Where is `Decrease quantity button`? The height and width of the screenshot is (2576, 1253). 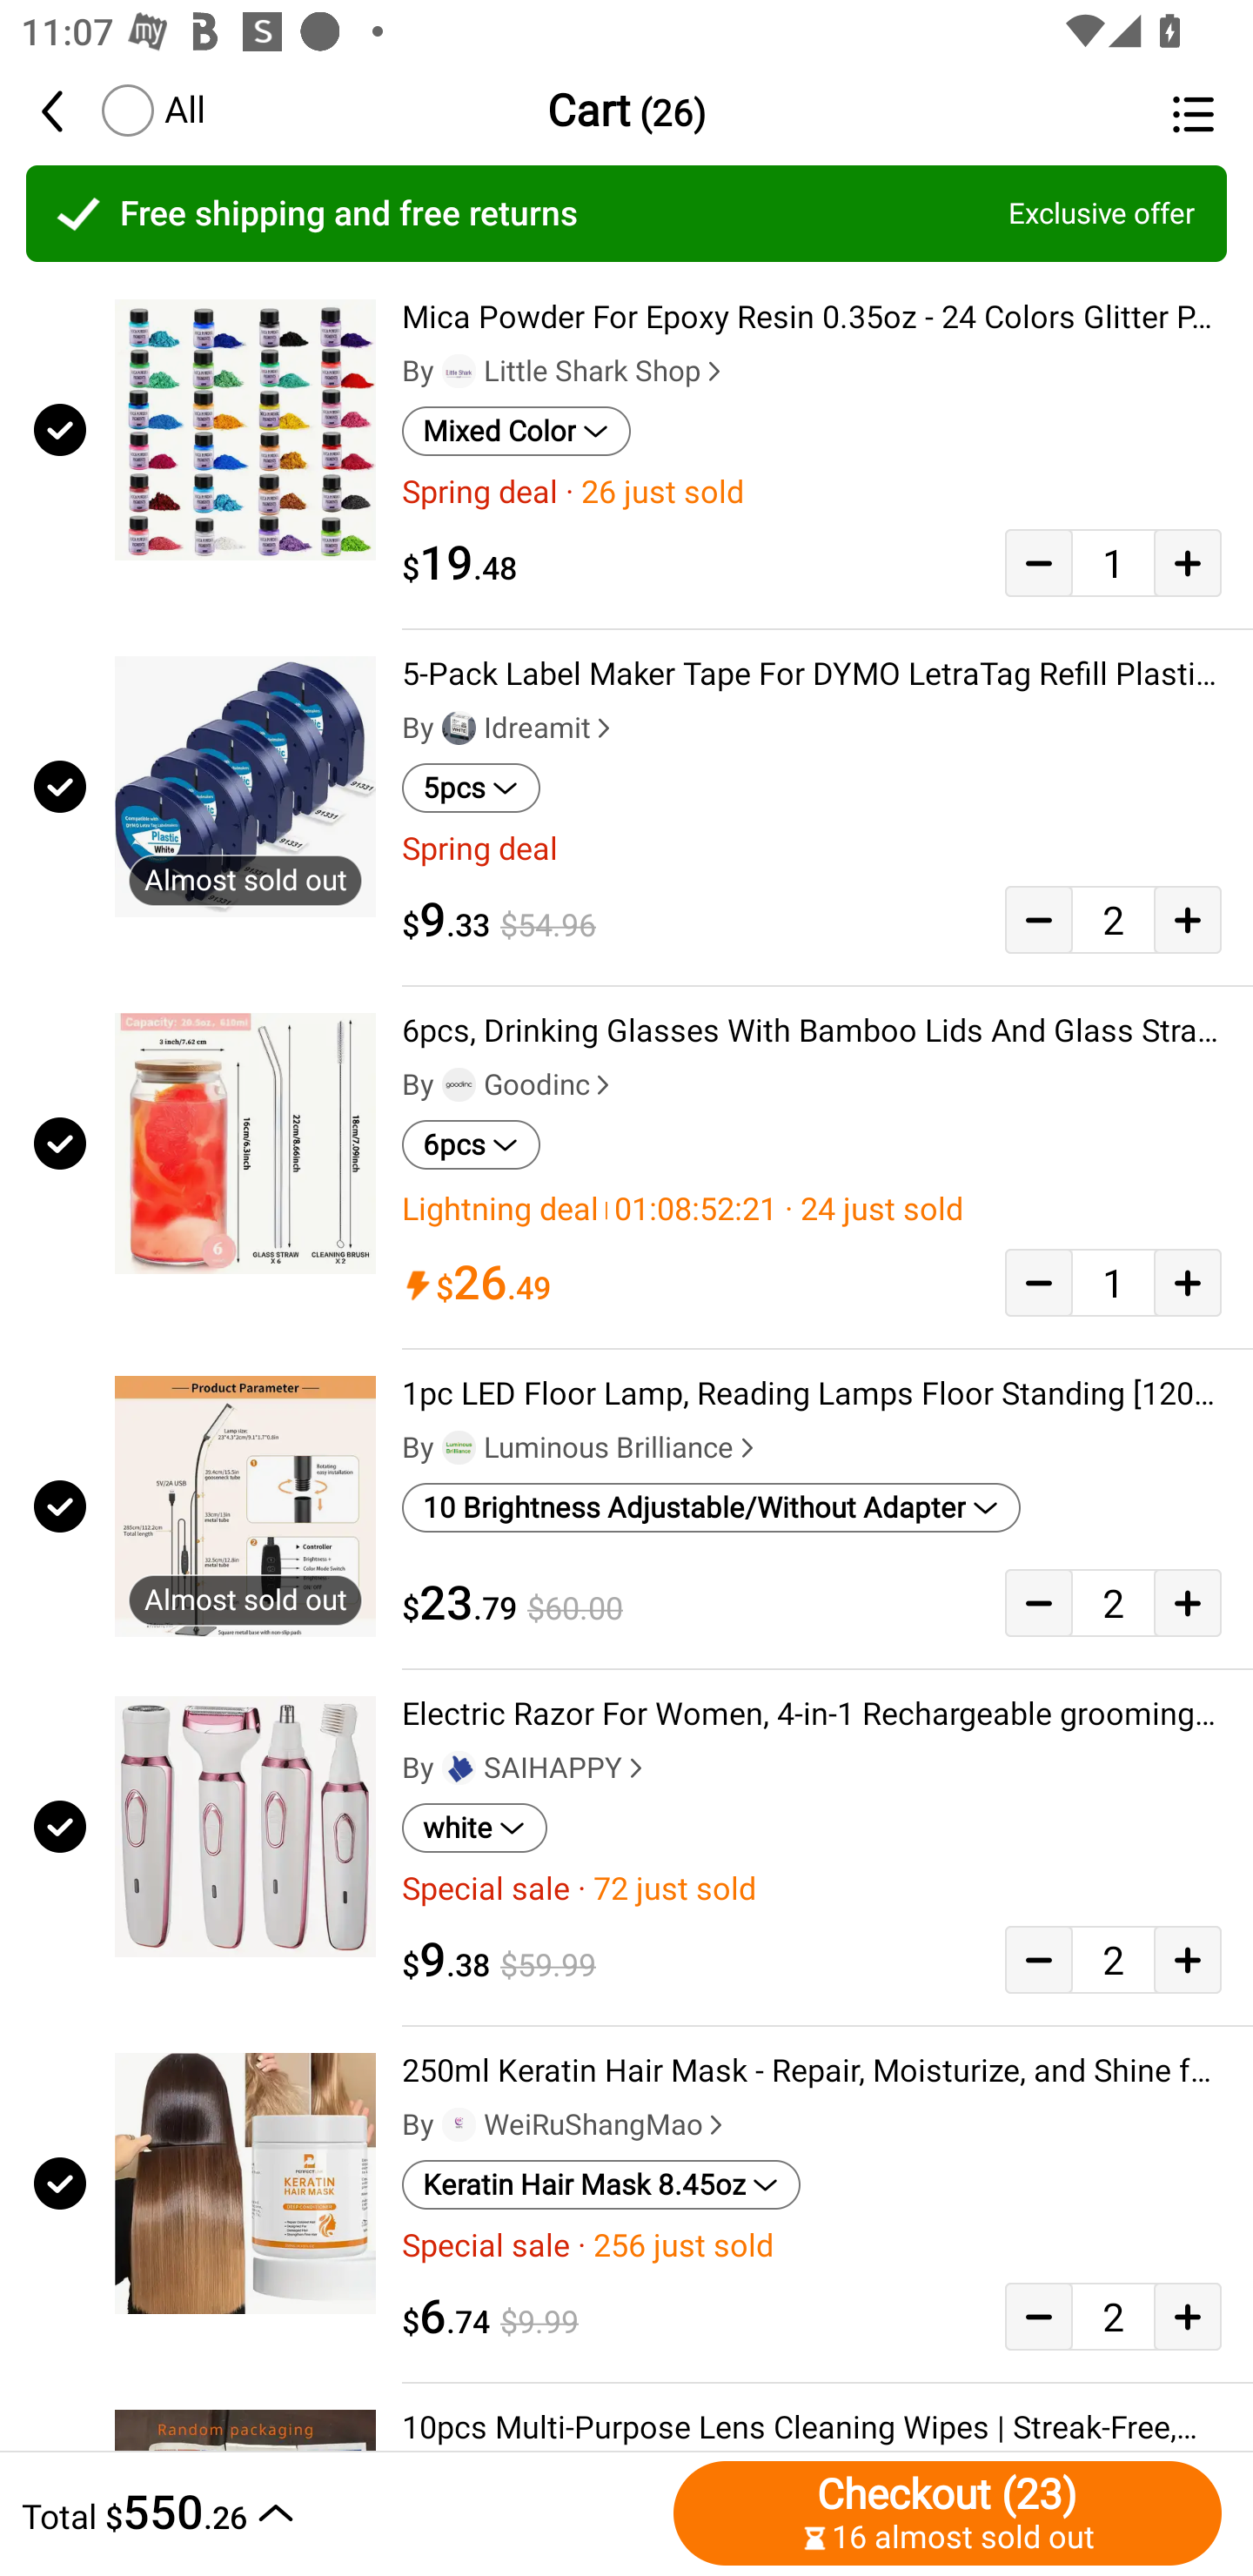
Decrease quantity button is located at coordinates (1038, 1960).